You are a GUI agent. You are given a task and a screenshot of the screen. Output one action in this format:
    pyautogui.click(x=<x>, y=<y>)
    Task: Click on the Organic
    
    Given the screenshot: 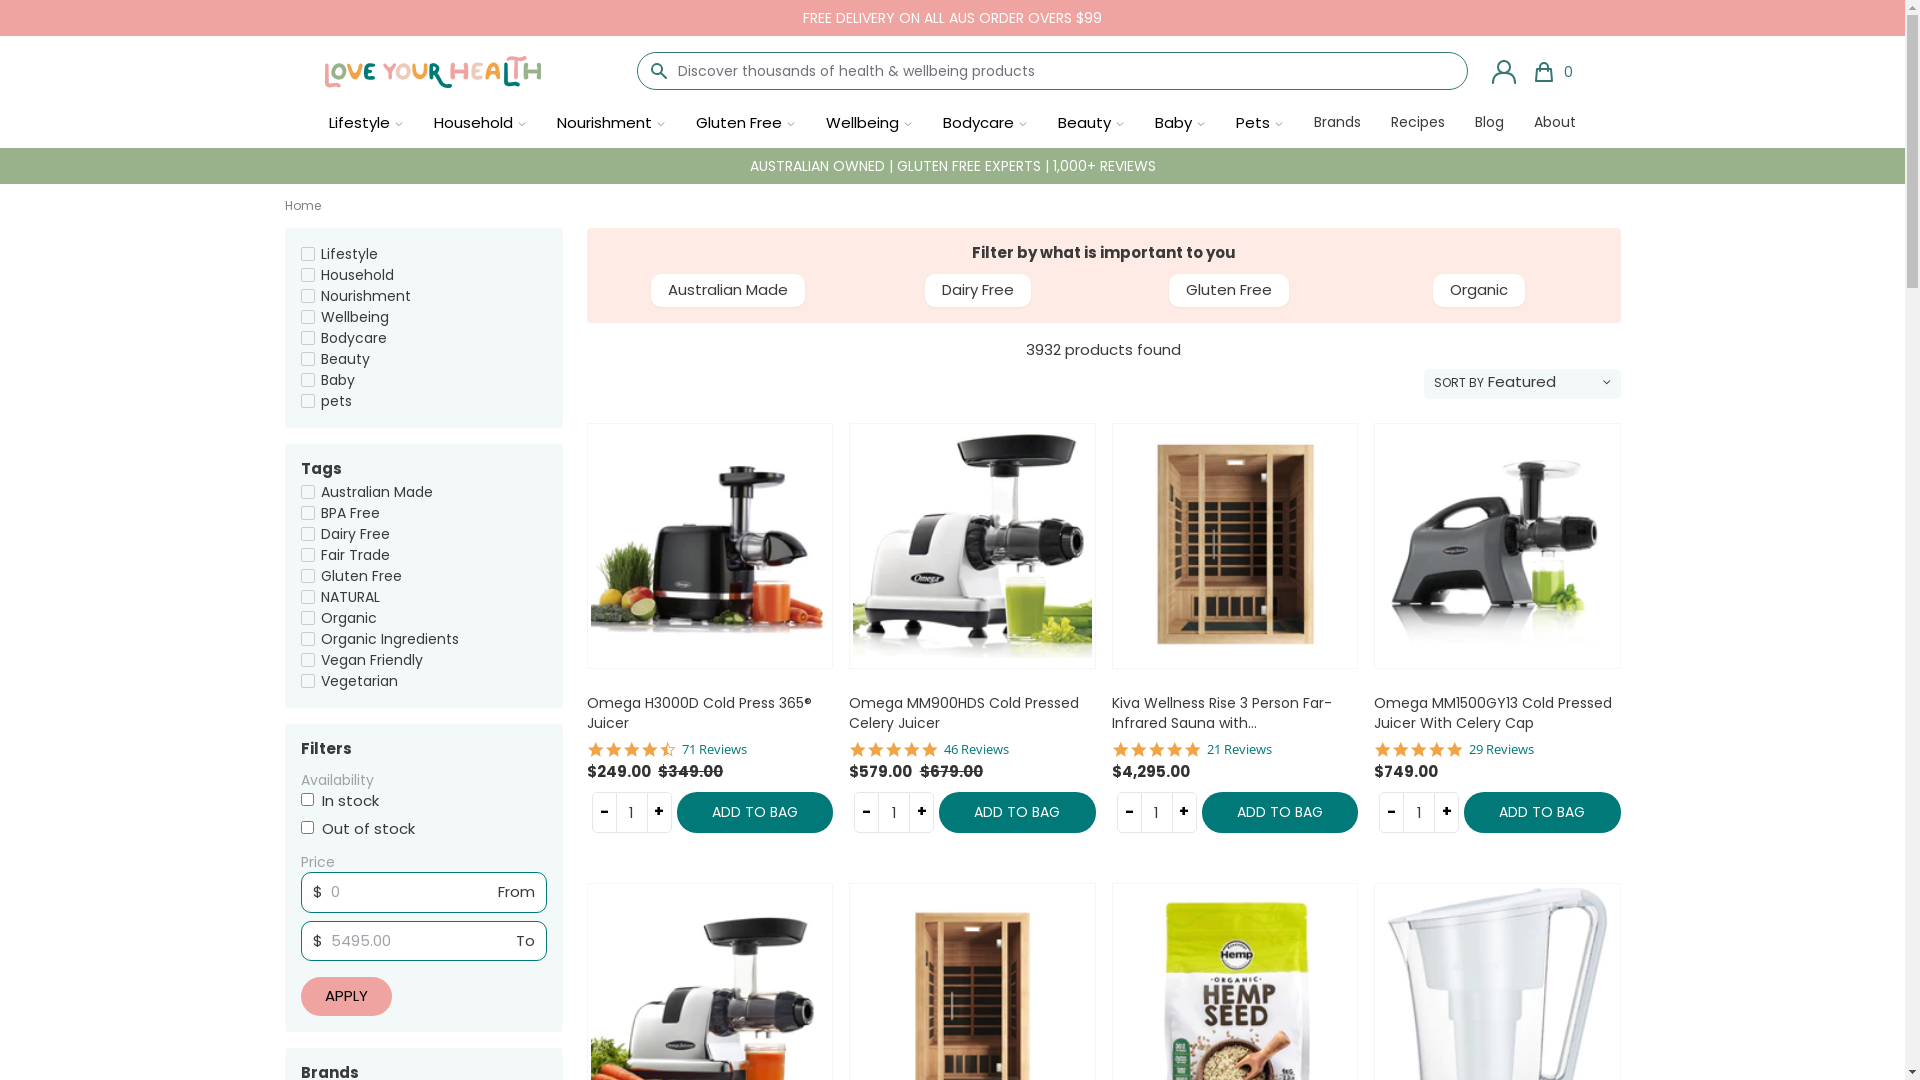 What is the action you would take?
    pyautogui.click(x=349, y=618)
    